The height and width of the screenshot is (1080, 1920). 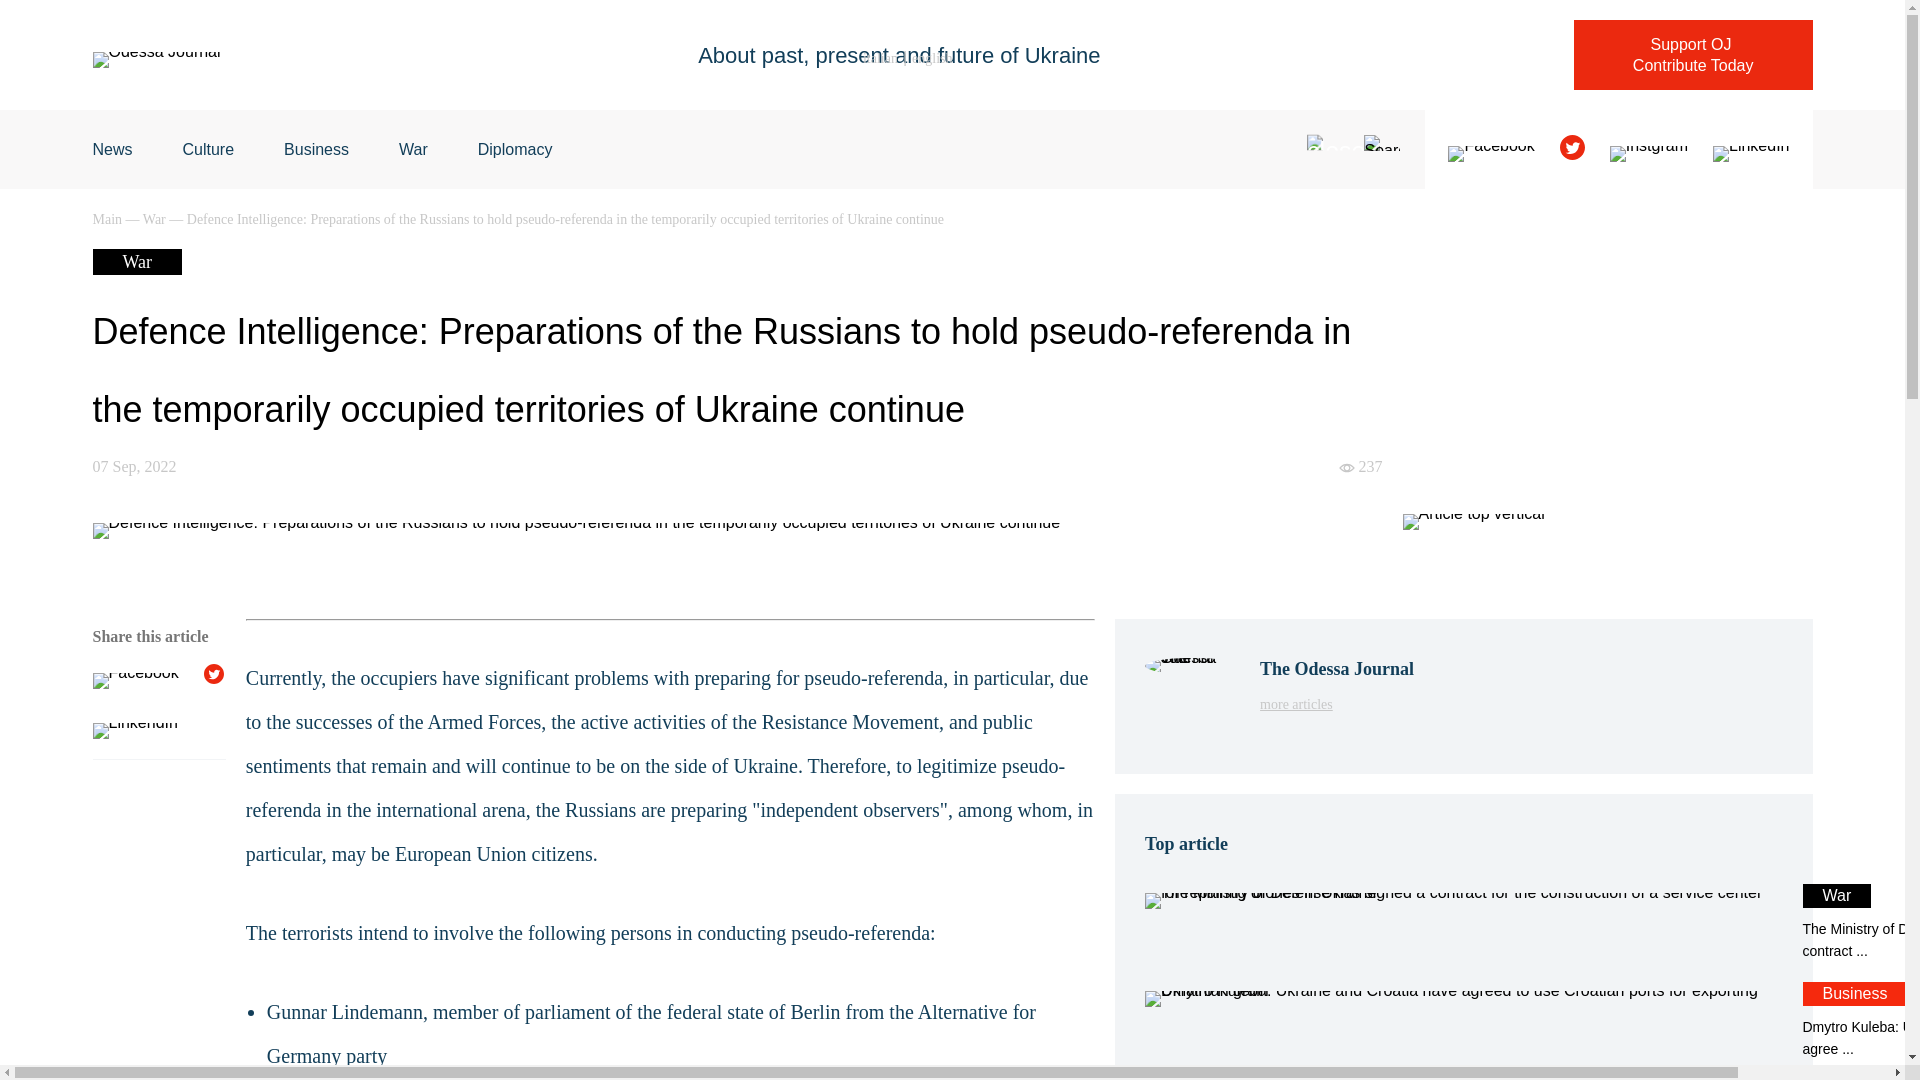 I want to click on italian, so click(x=1336, y=704).